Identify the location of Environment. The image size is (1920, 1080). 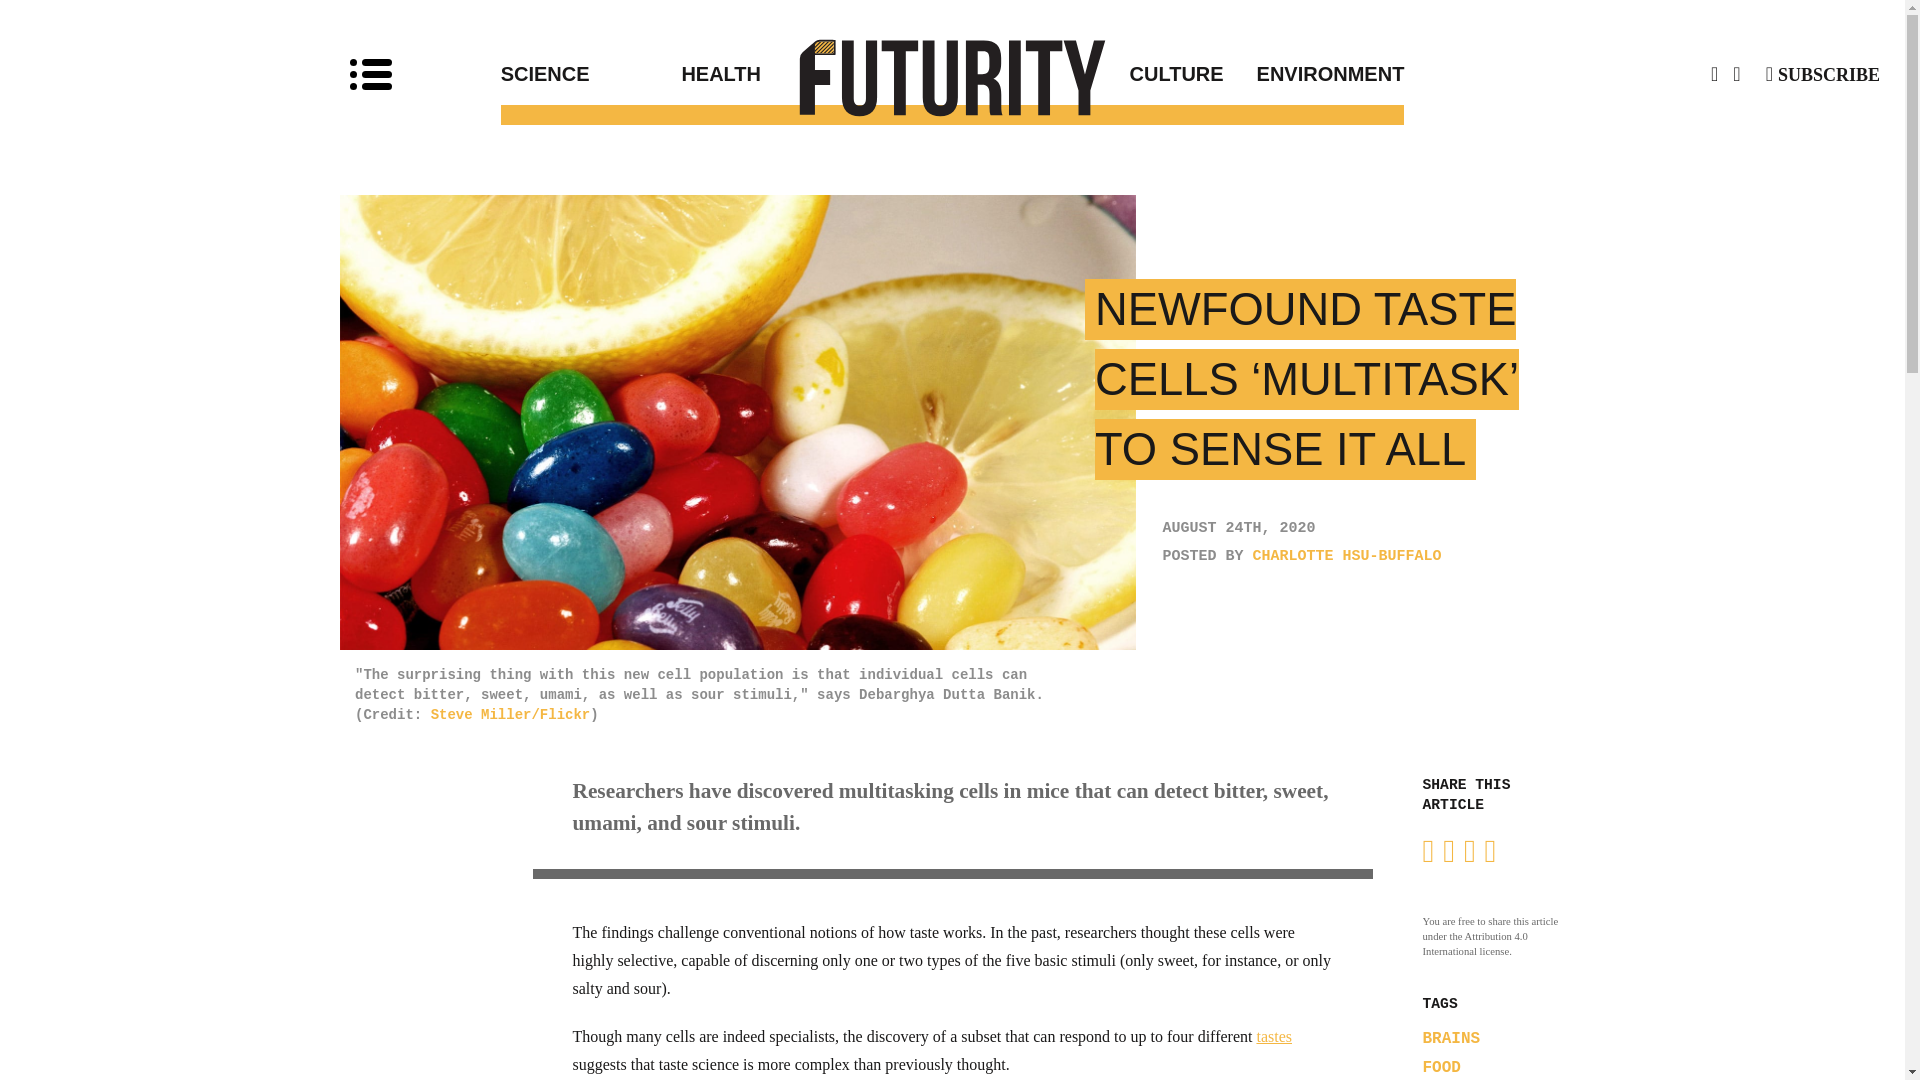
(1314, 74).